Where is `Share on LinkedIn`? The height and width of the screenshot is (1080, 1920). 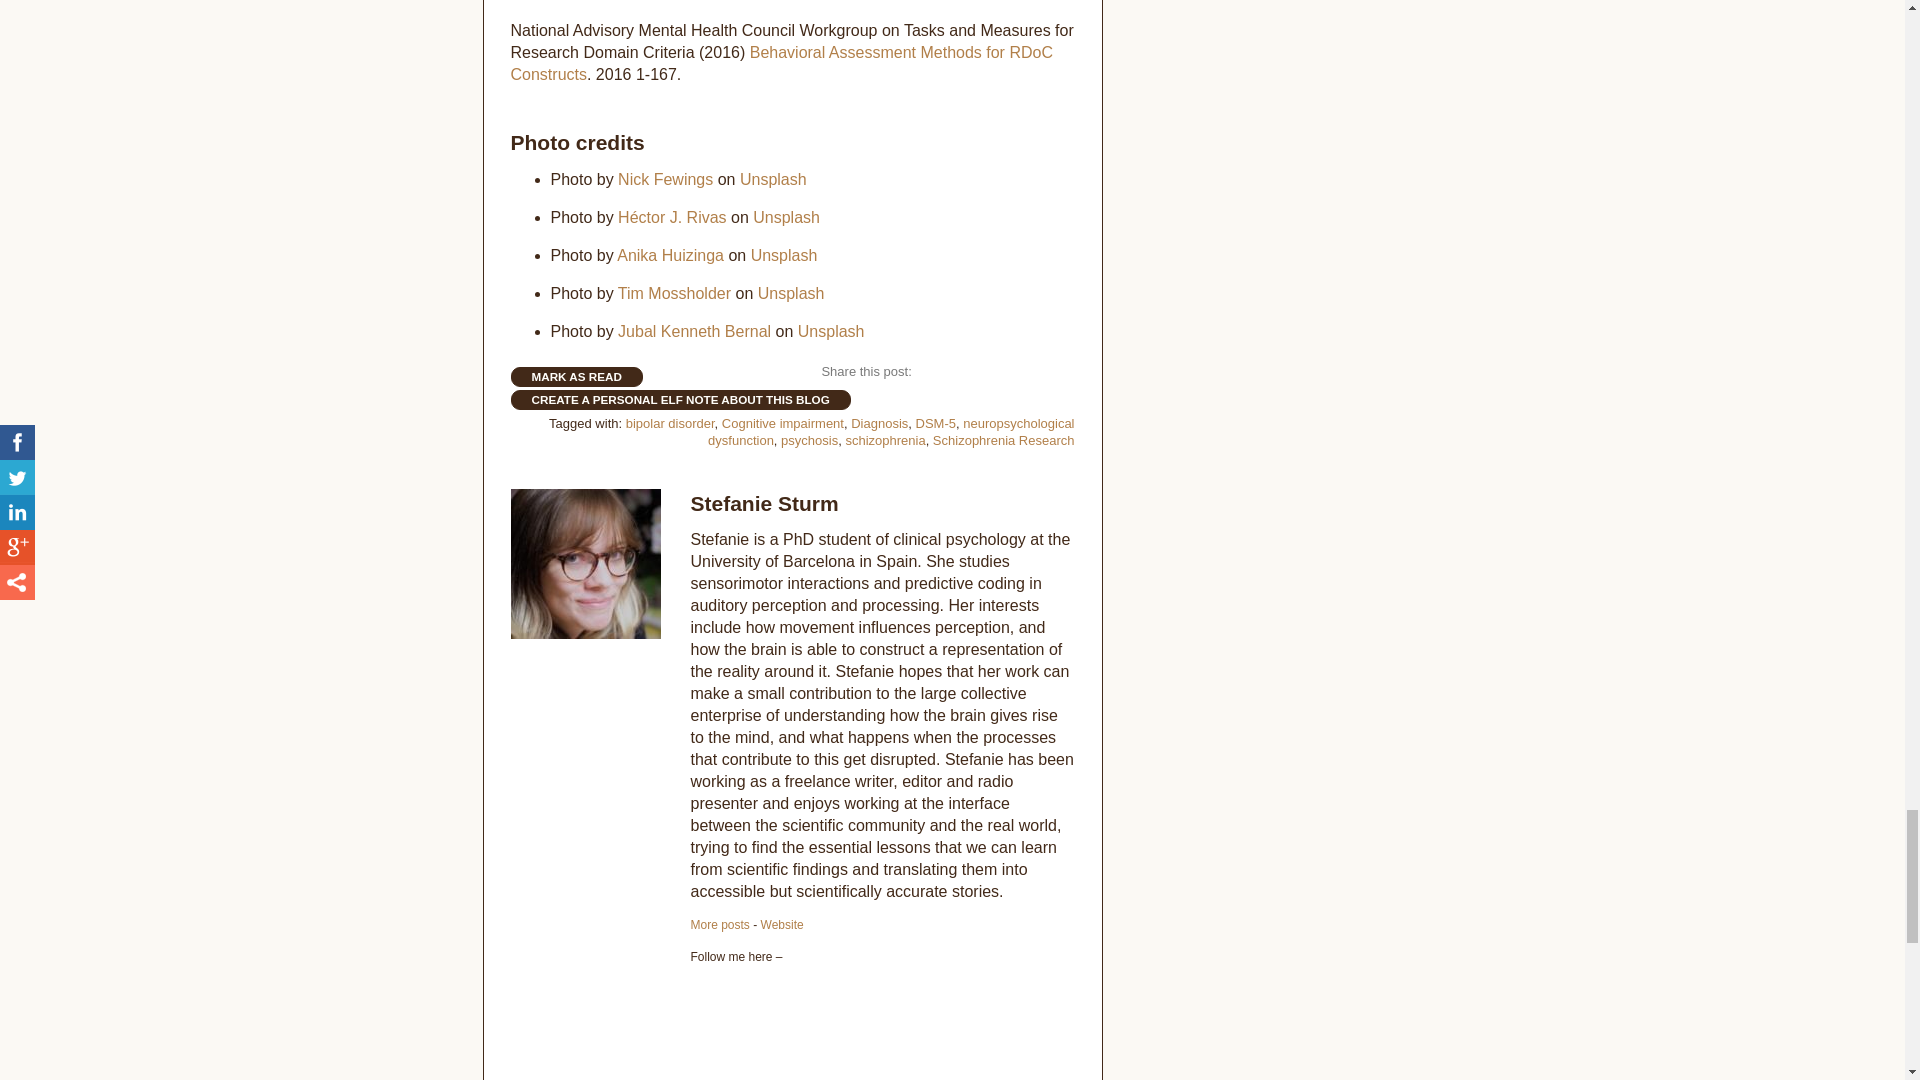
Share on LinkedIn is located at coordinates (994, 372).